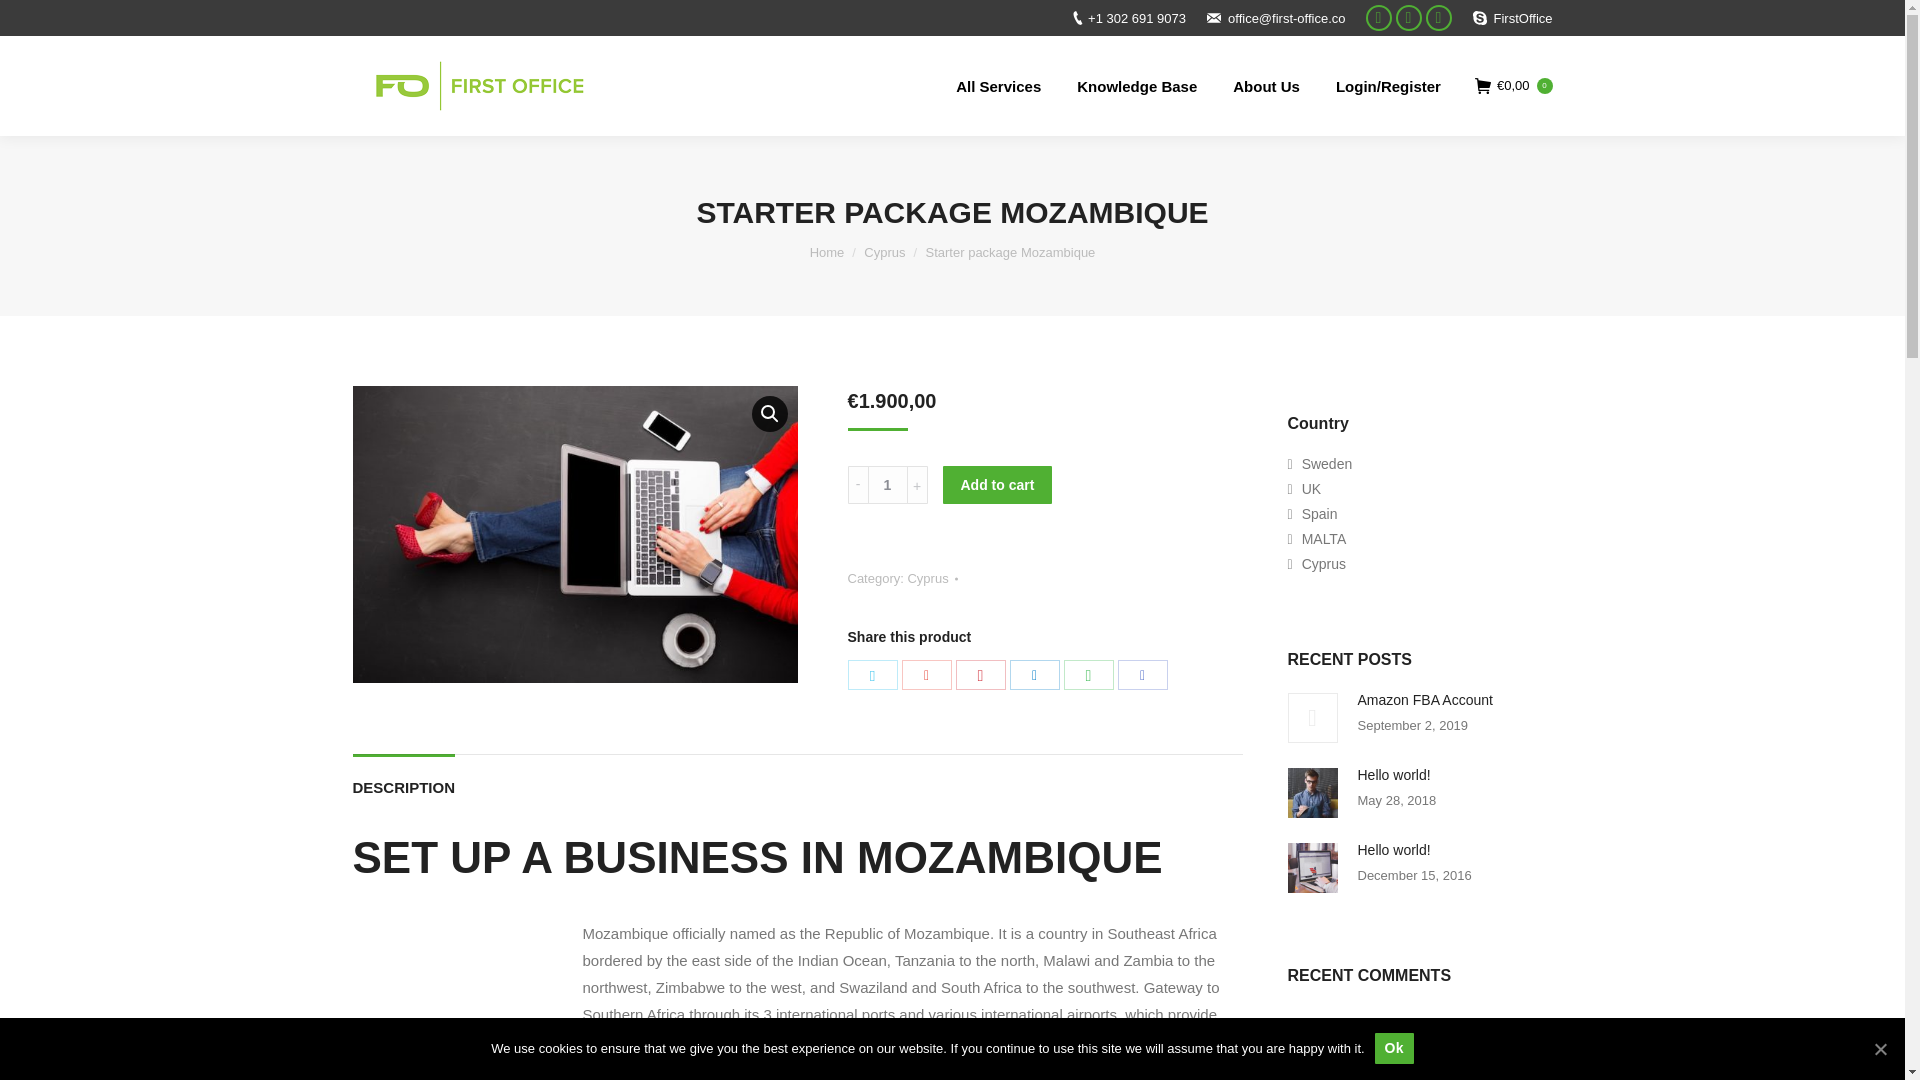 This screenshot has width=1920, height=1080. I want to click on Twitter, so click(873, 674).